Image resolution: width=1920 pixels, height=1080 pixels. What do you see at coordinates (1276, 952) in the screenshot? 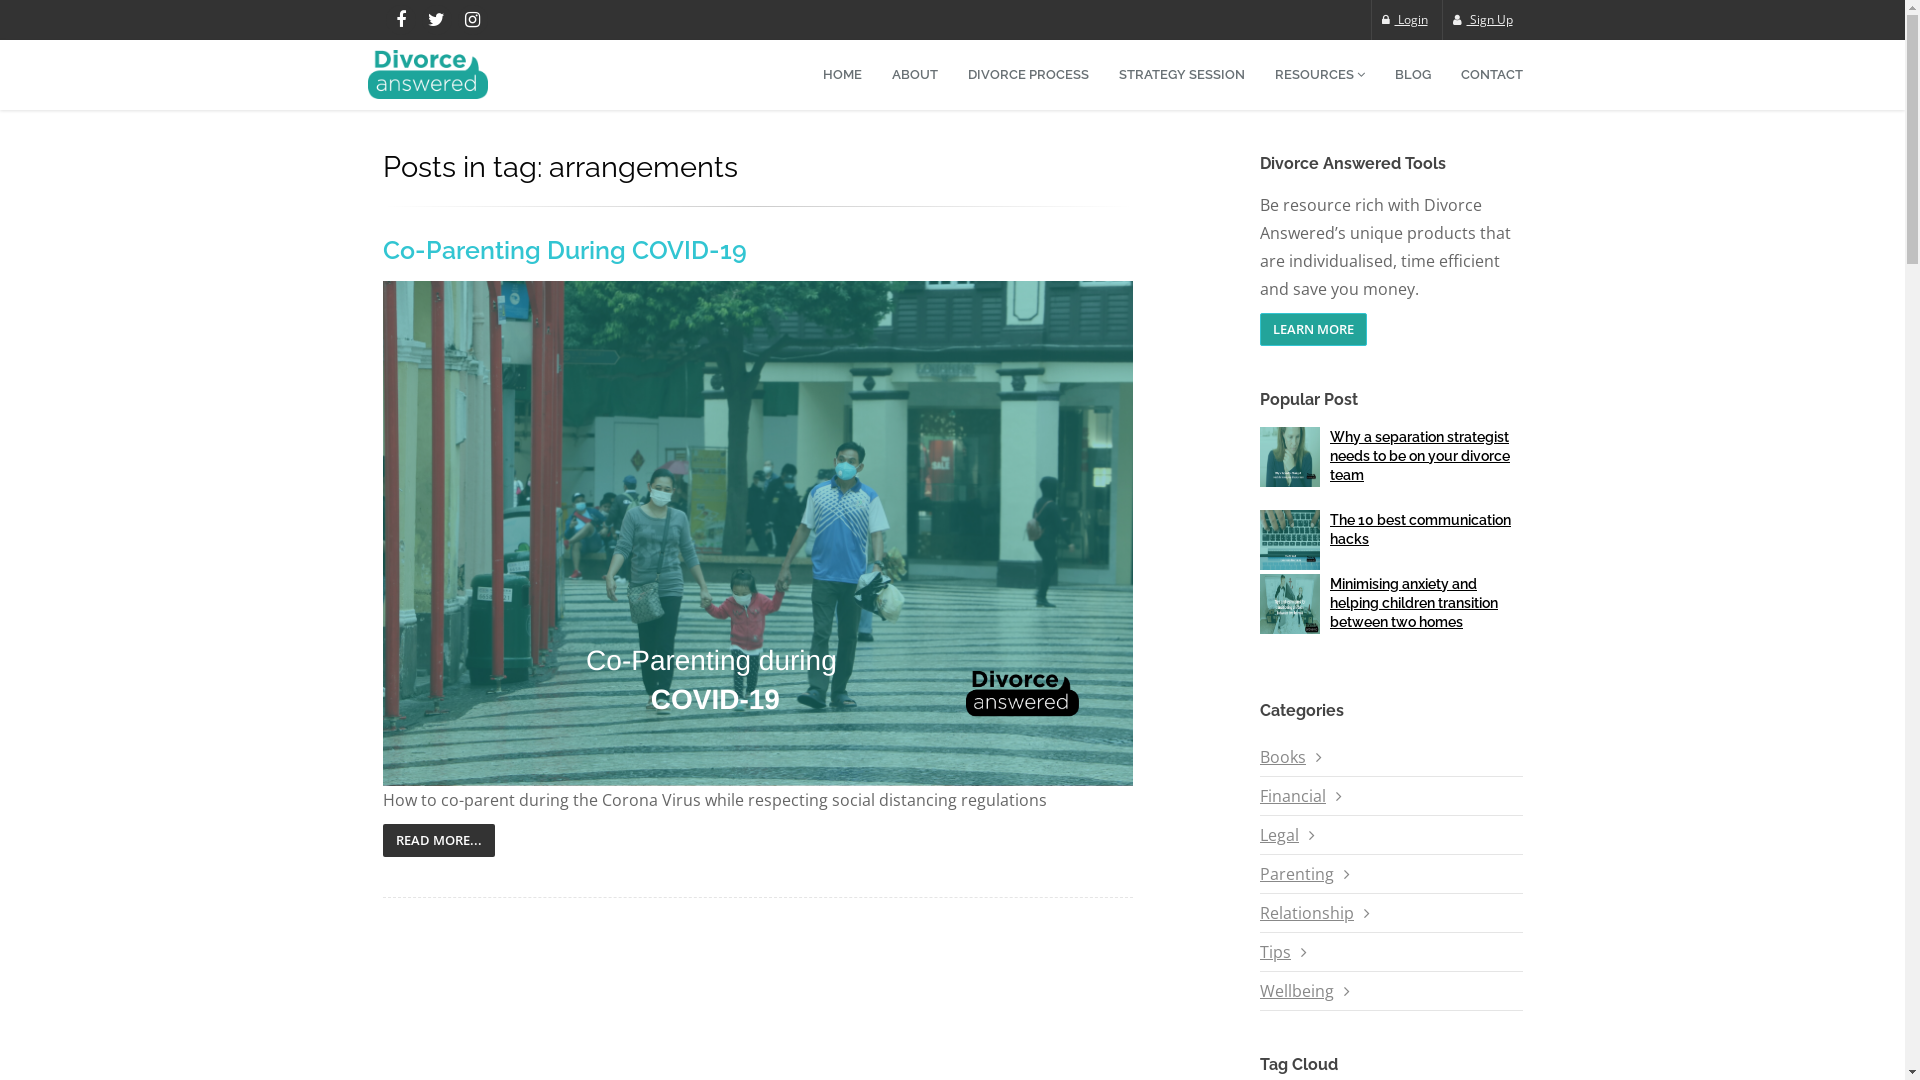
I see `Tips` at bounding box center [1276, 952].